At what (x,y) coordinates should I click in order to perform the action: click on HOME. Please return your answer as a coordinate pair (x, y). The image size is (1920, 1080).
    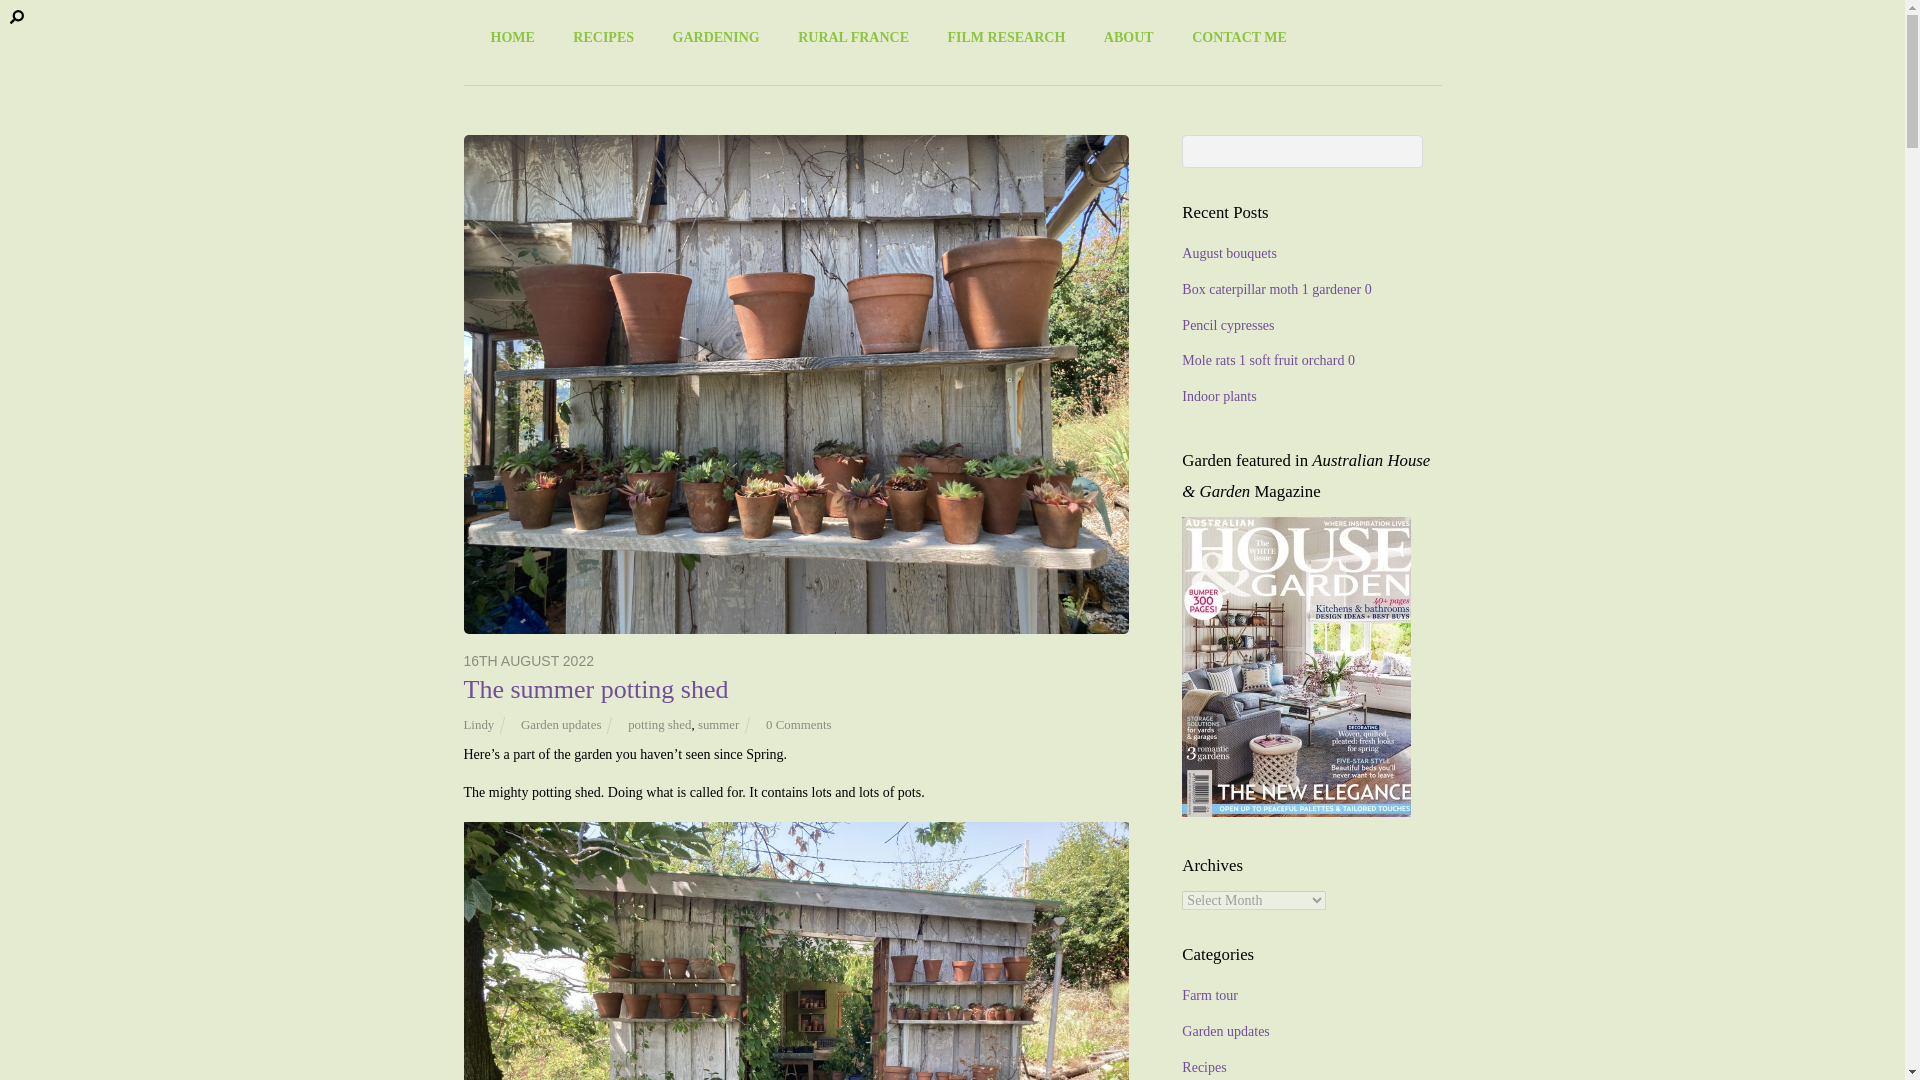
    Looking at the image, I should click on (512, 37).